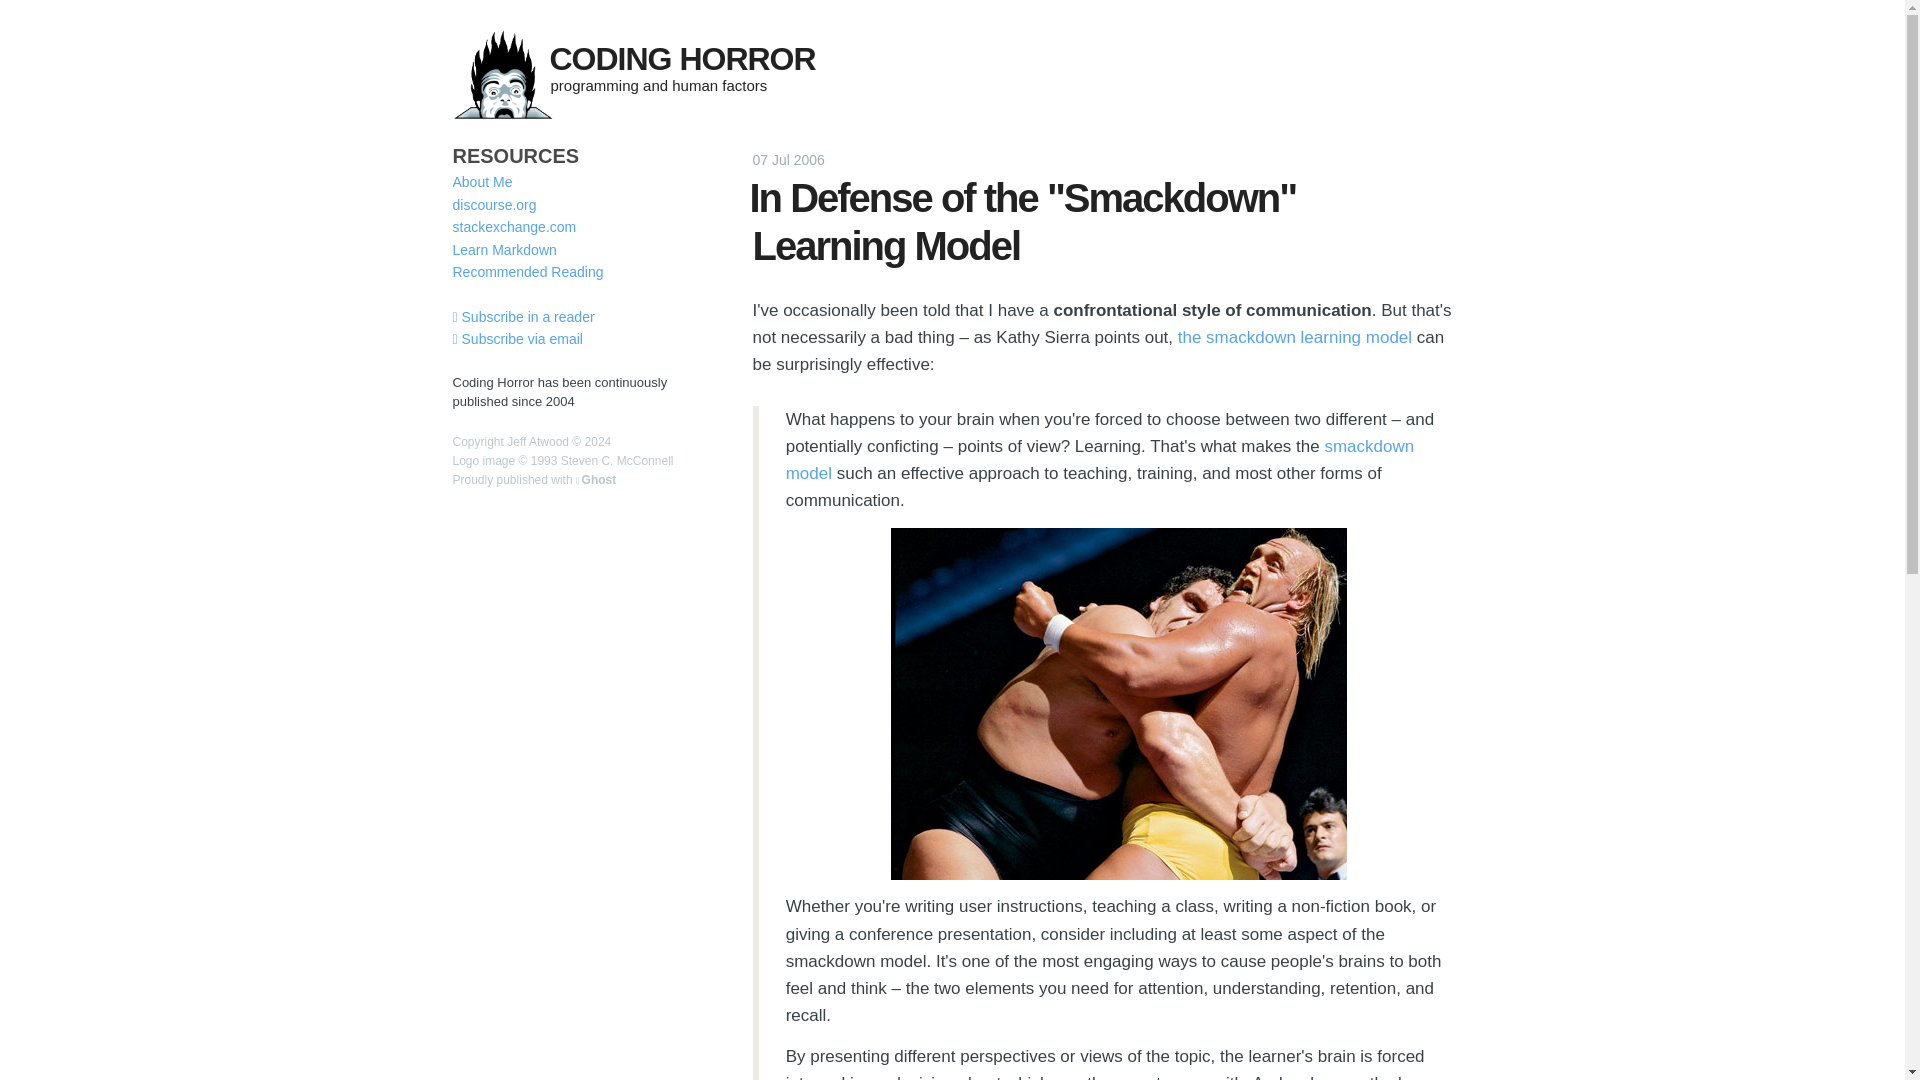  What do you see at coordinates (537, 442) in the screenshot?
I see `Jeff Atwood` at bounding box center [537, 442].